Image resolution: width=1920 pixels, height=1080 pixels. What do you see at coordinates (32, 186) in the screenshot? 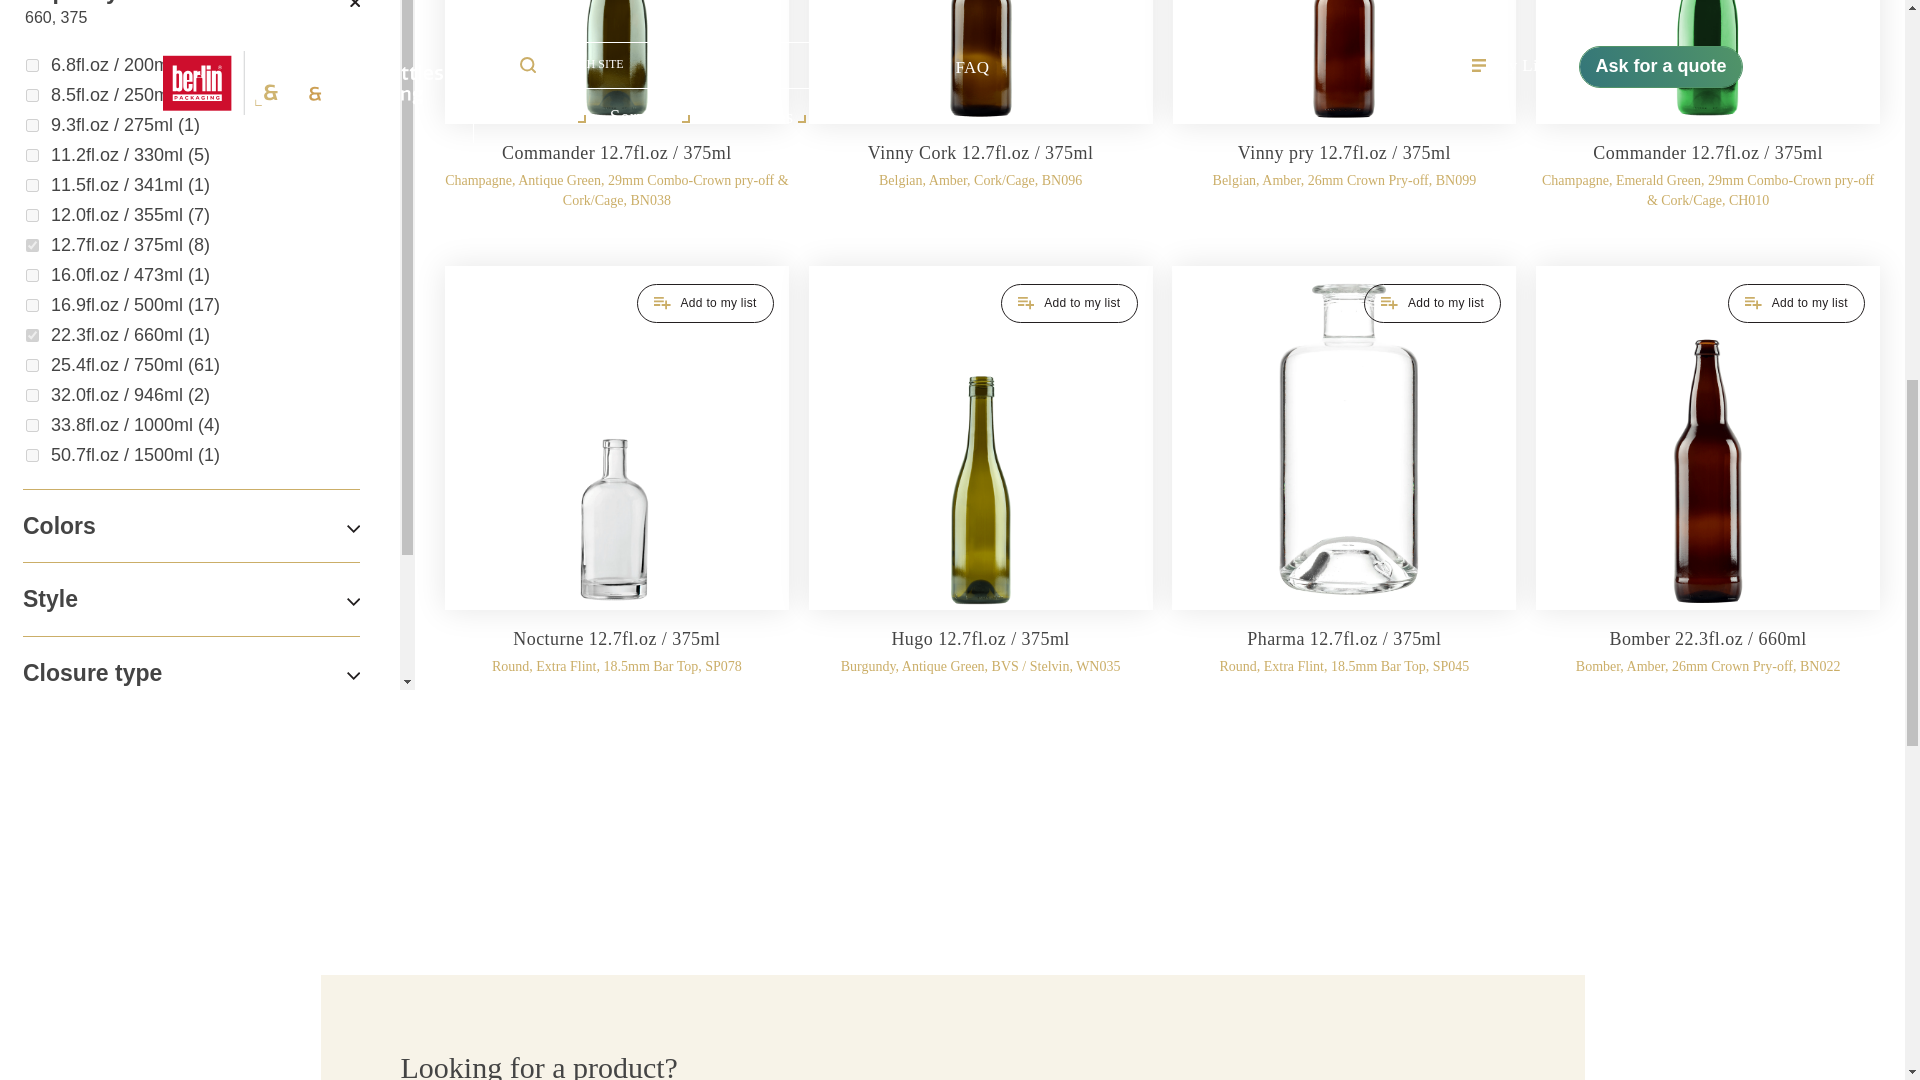
I see `341` at bounding box center [32, 186].